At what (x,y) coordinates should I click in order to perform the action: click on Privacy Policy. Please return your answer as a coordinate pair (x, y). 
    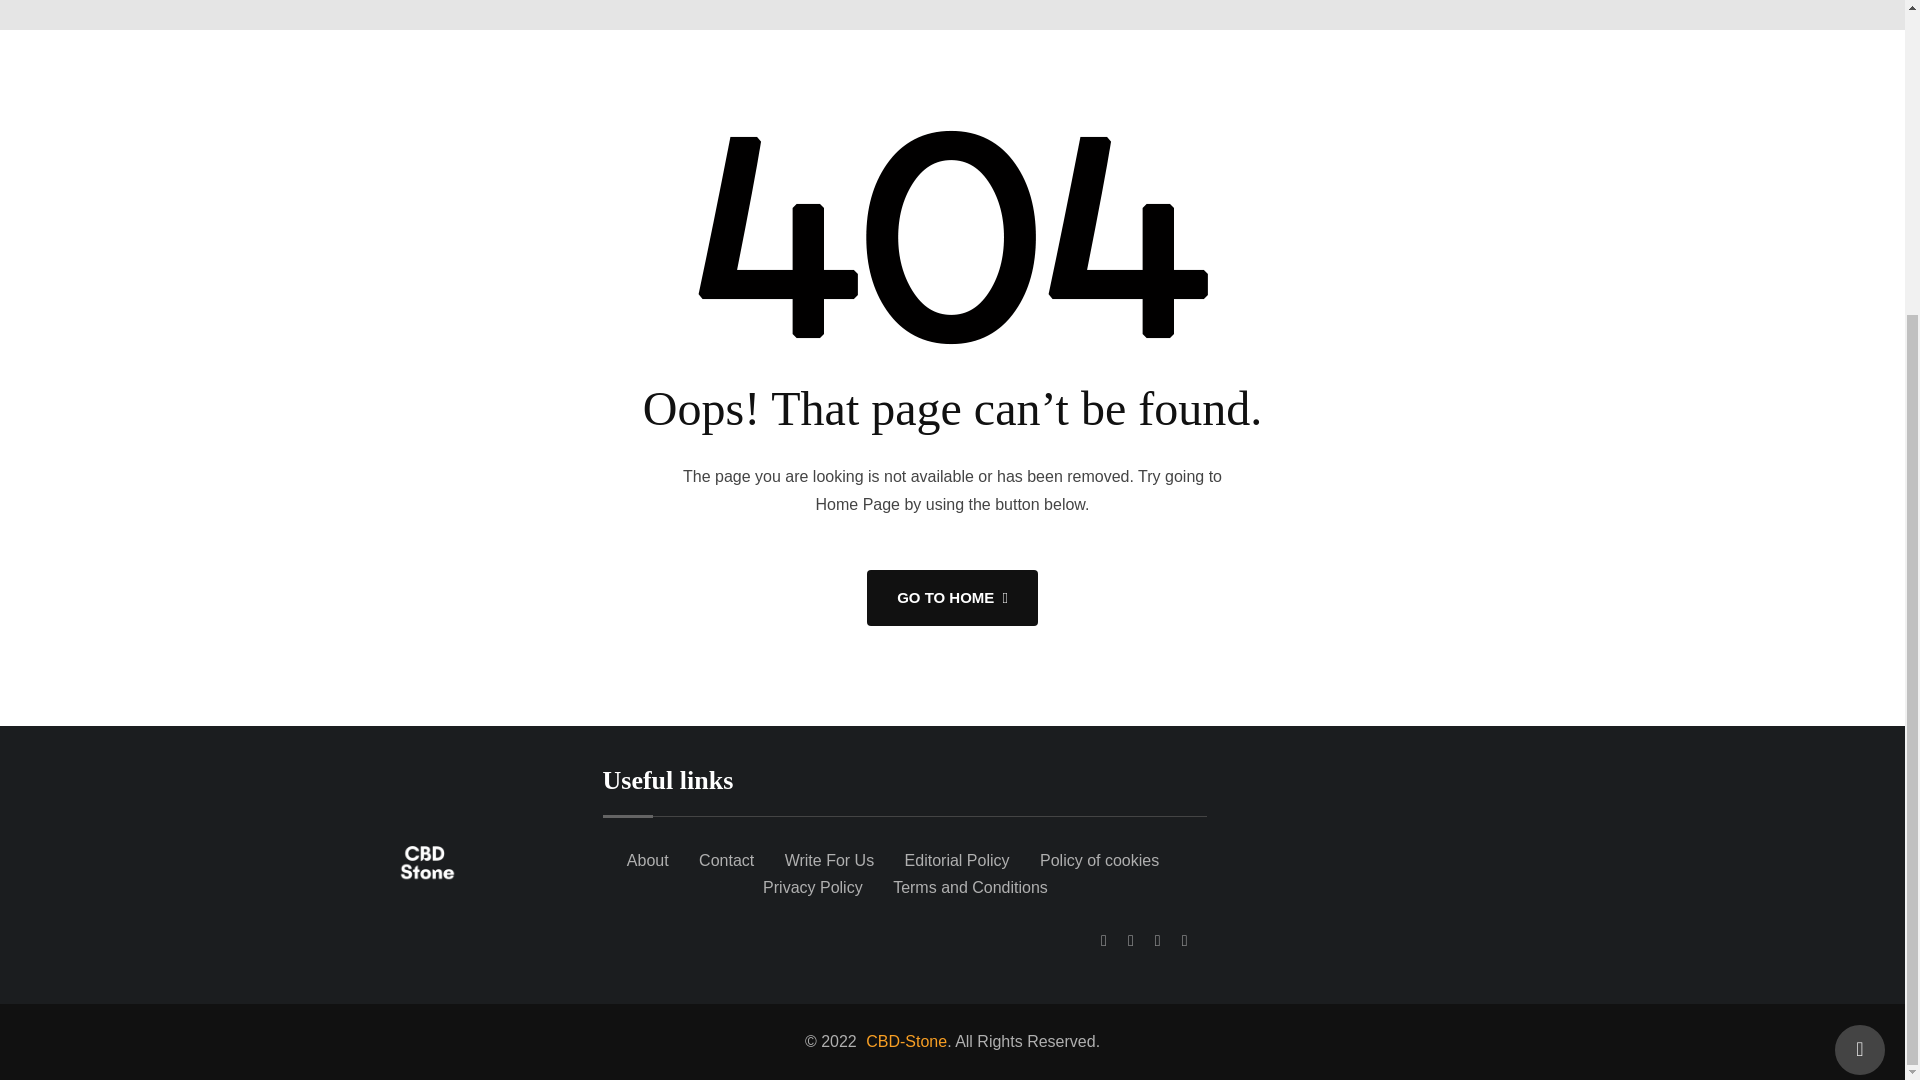
    Looking at the image, I should click on (812, 888).